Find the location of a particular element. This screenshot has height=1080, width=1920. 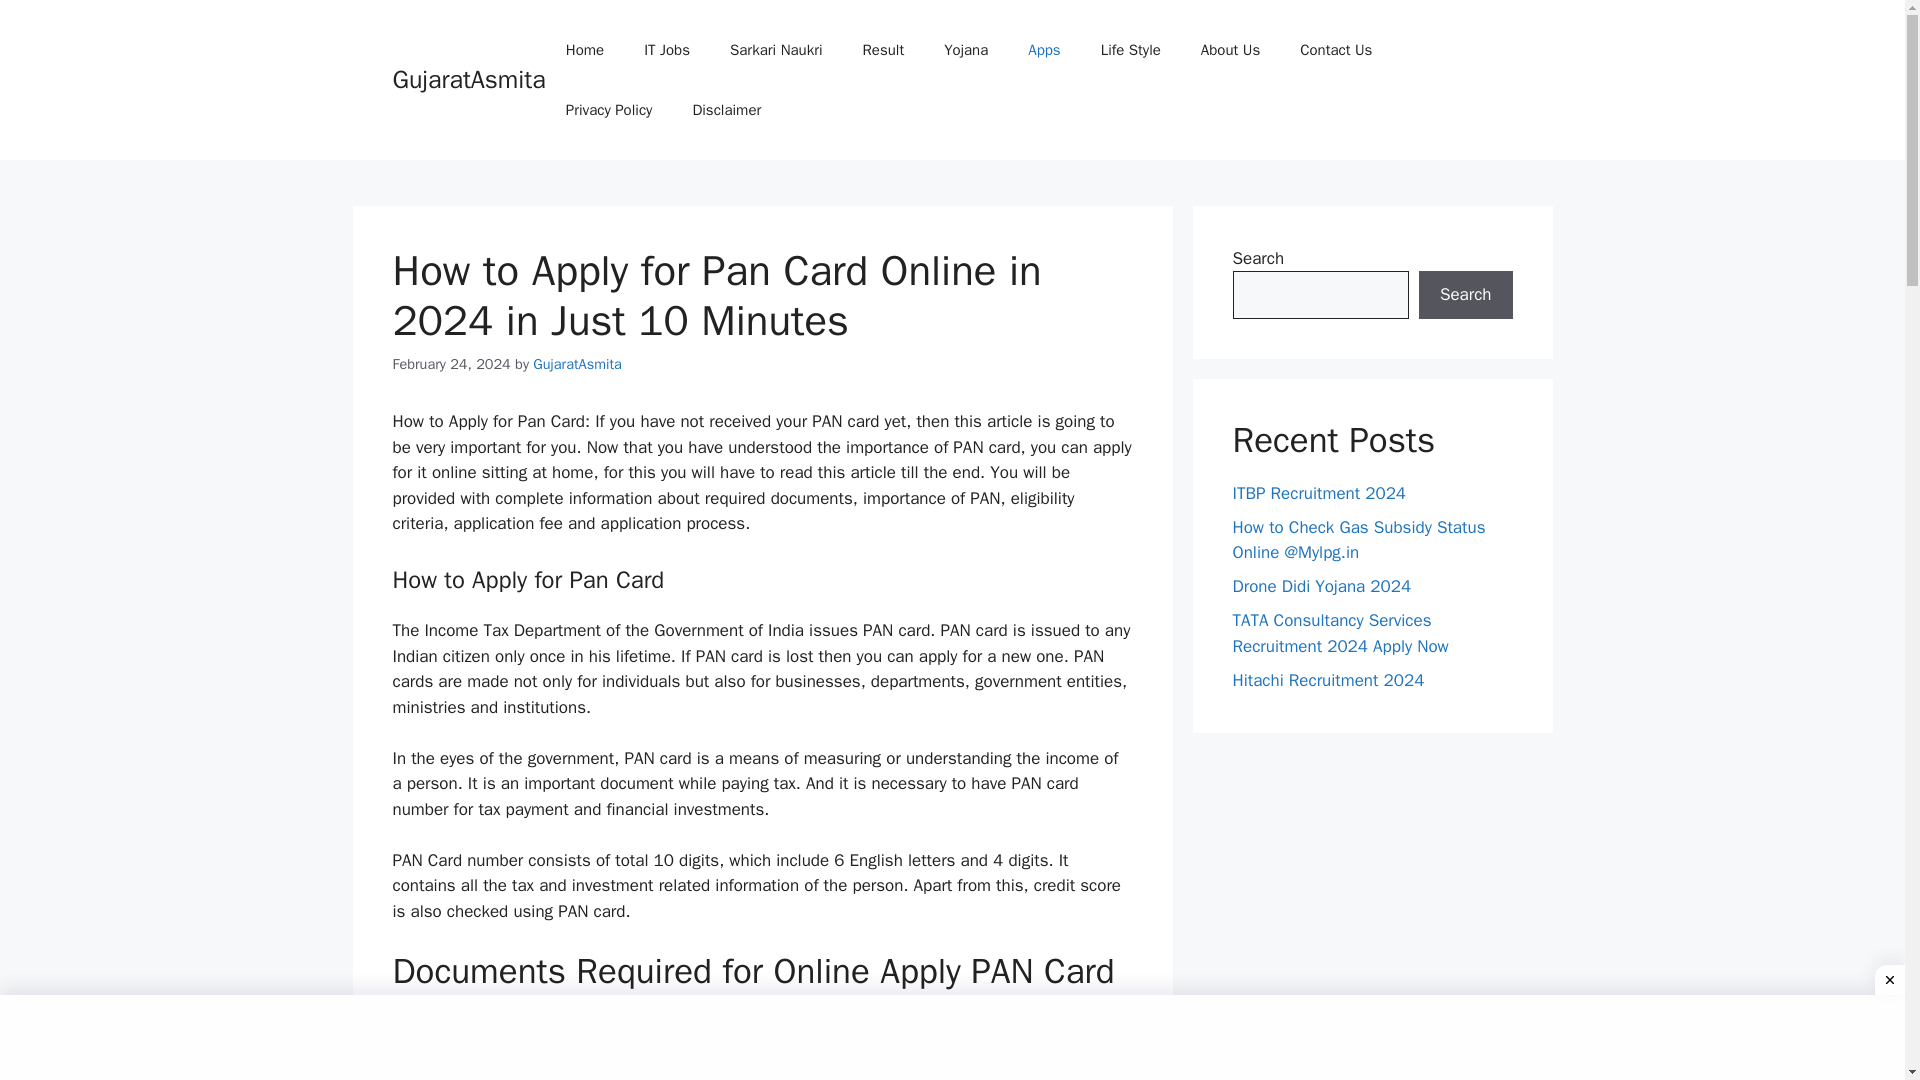

View all posts by GujaratAsmita is located at coordinates (578, 362).